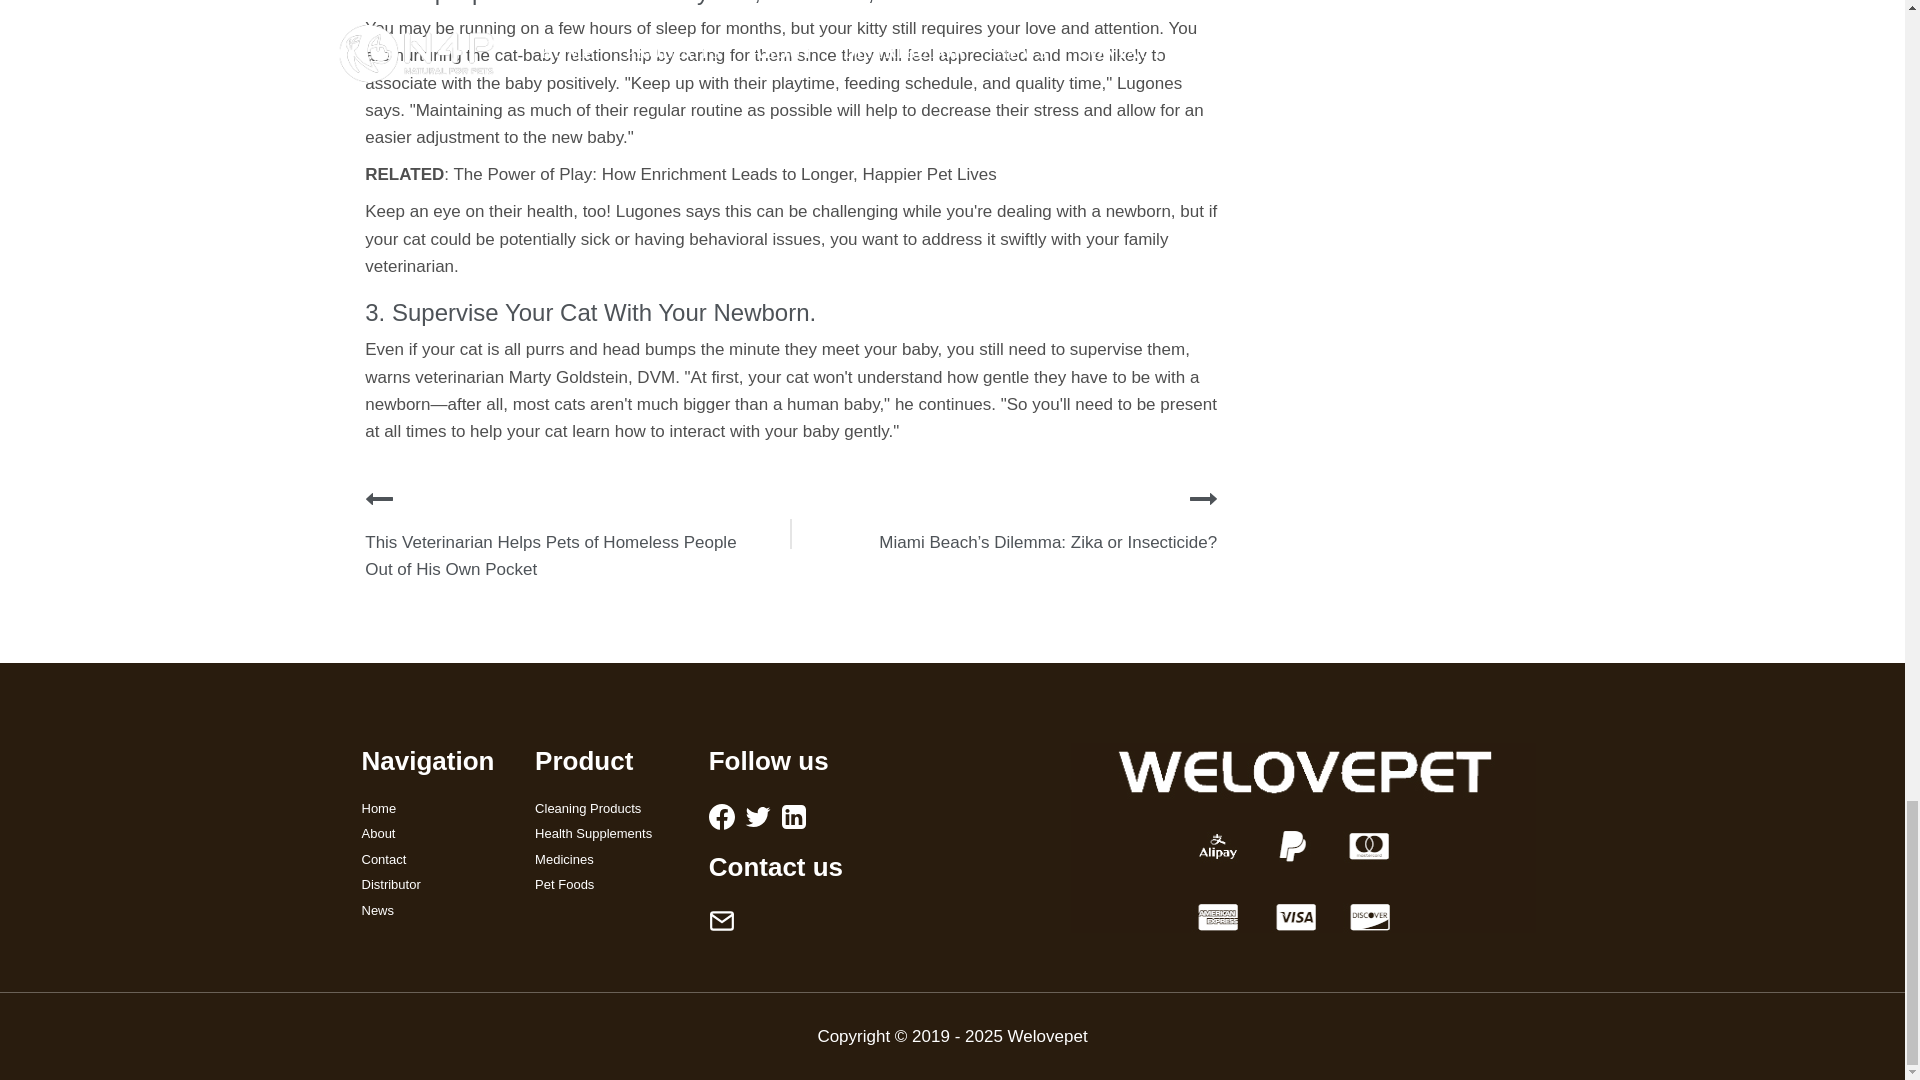 This screenshot has width=1920, height=1080. I want to click on next article, so click(1204, 498).